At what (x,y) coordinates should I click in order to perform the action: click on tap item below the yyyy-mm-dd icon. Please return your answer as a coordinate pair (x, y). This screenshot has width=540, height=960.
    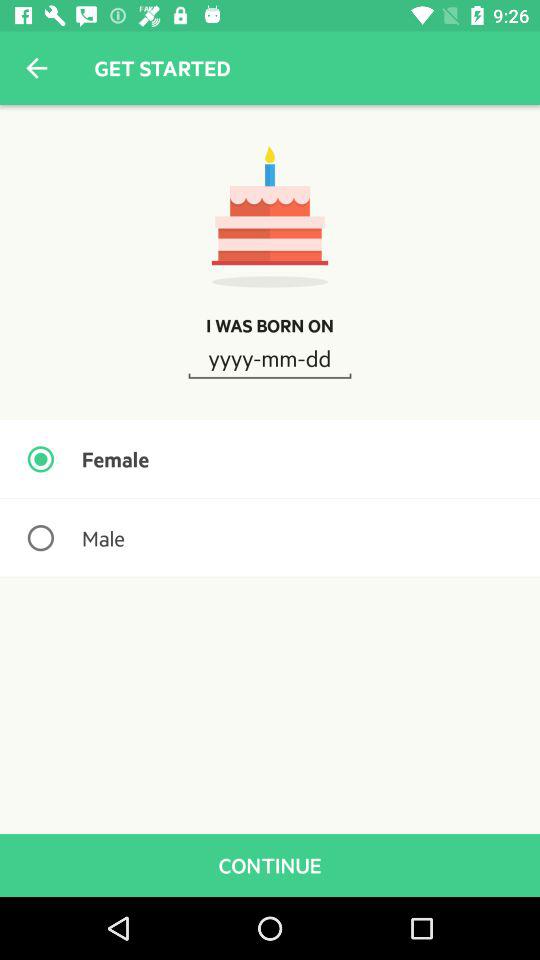
    Looking at the image, I should click on (270, 459).